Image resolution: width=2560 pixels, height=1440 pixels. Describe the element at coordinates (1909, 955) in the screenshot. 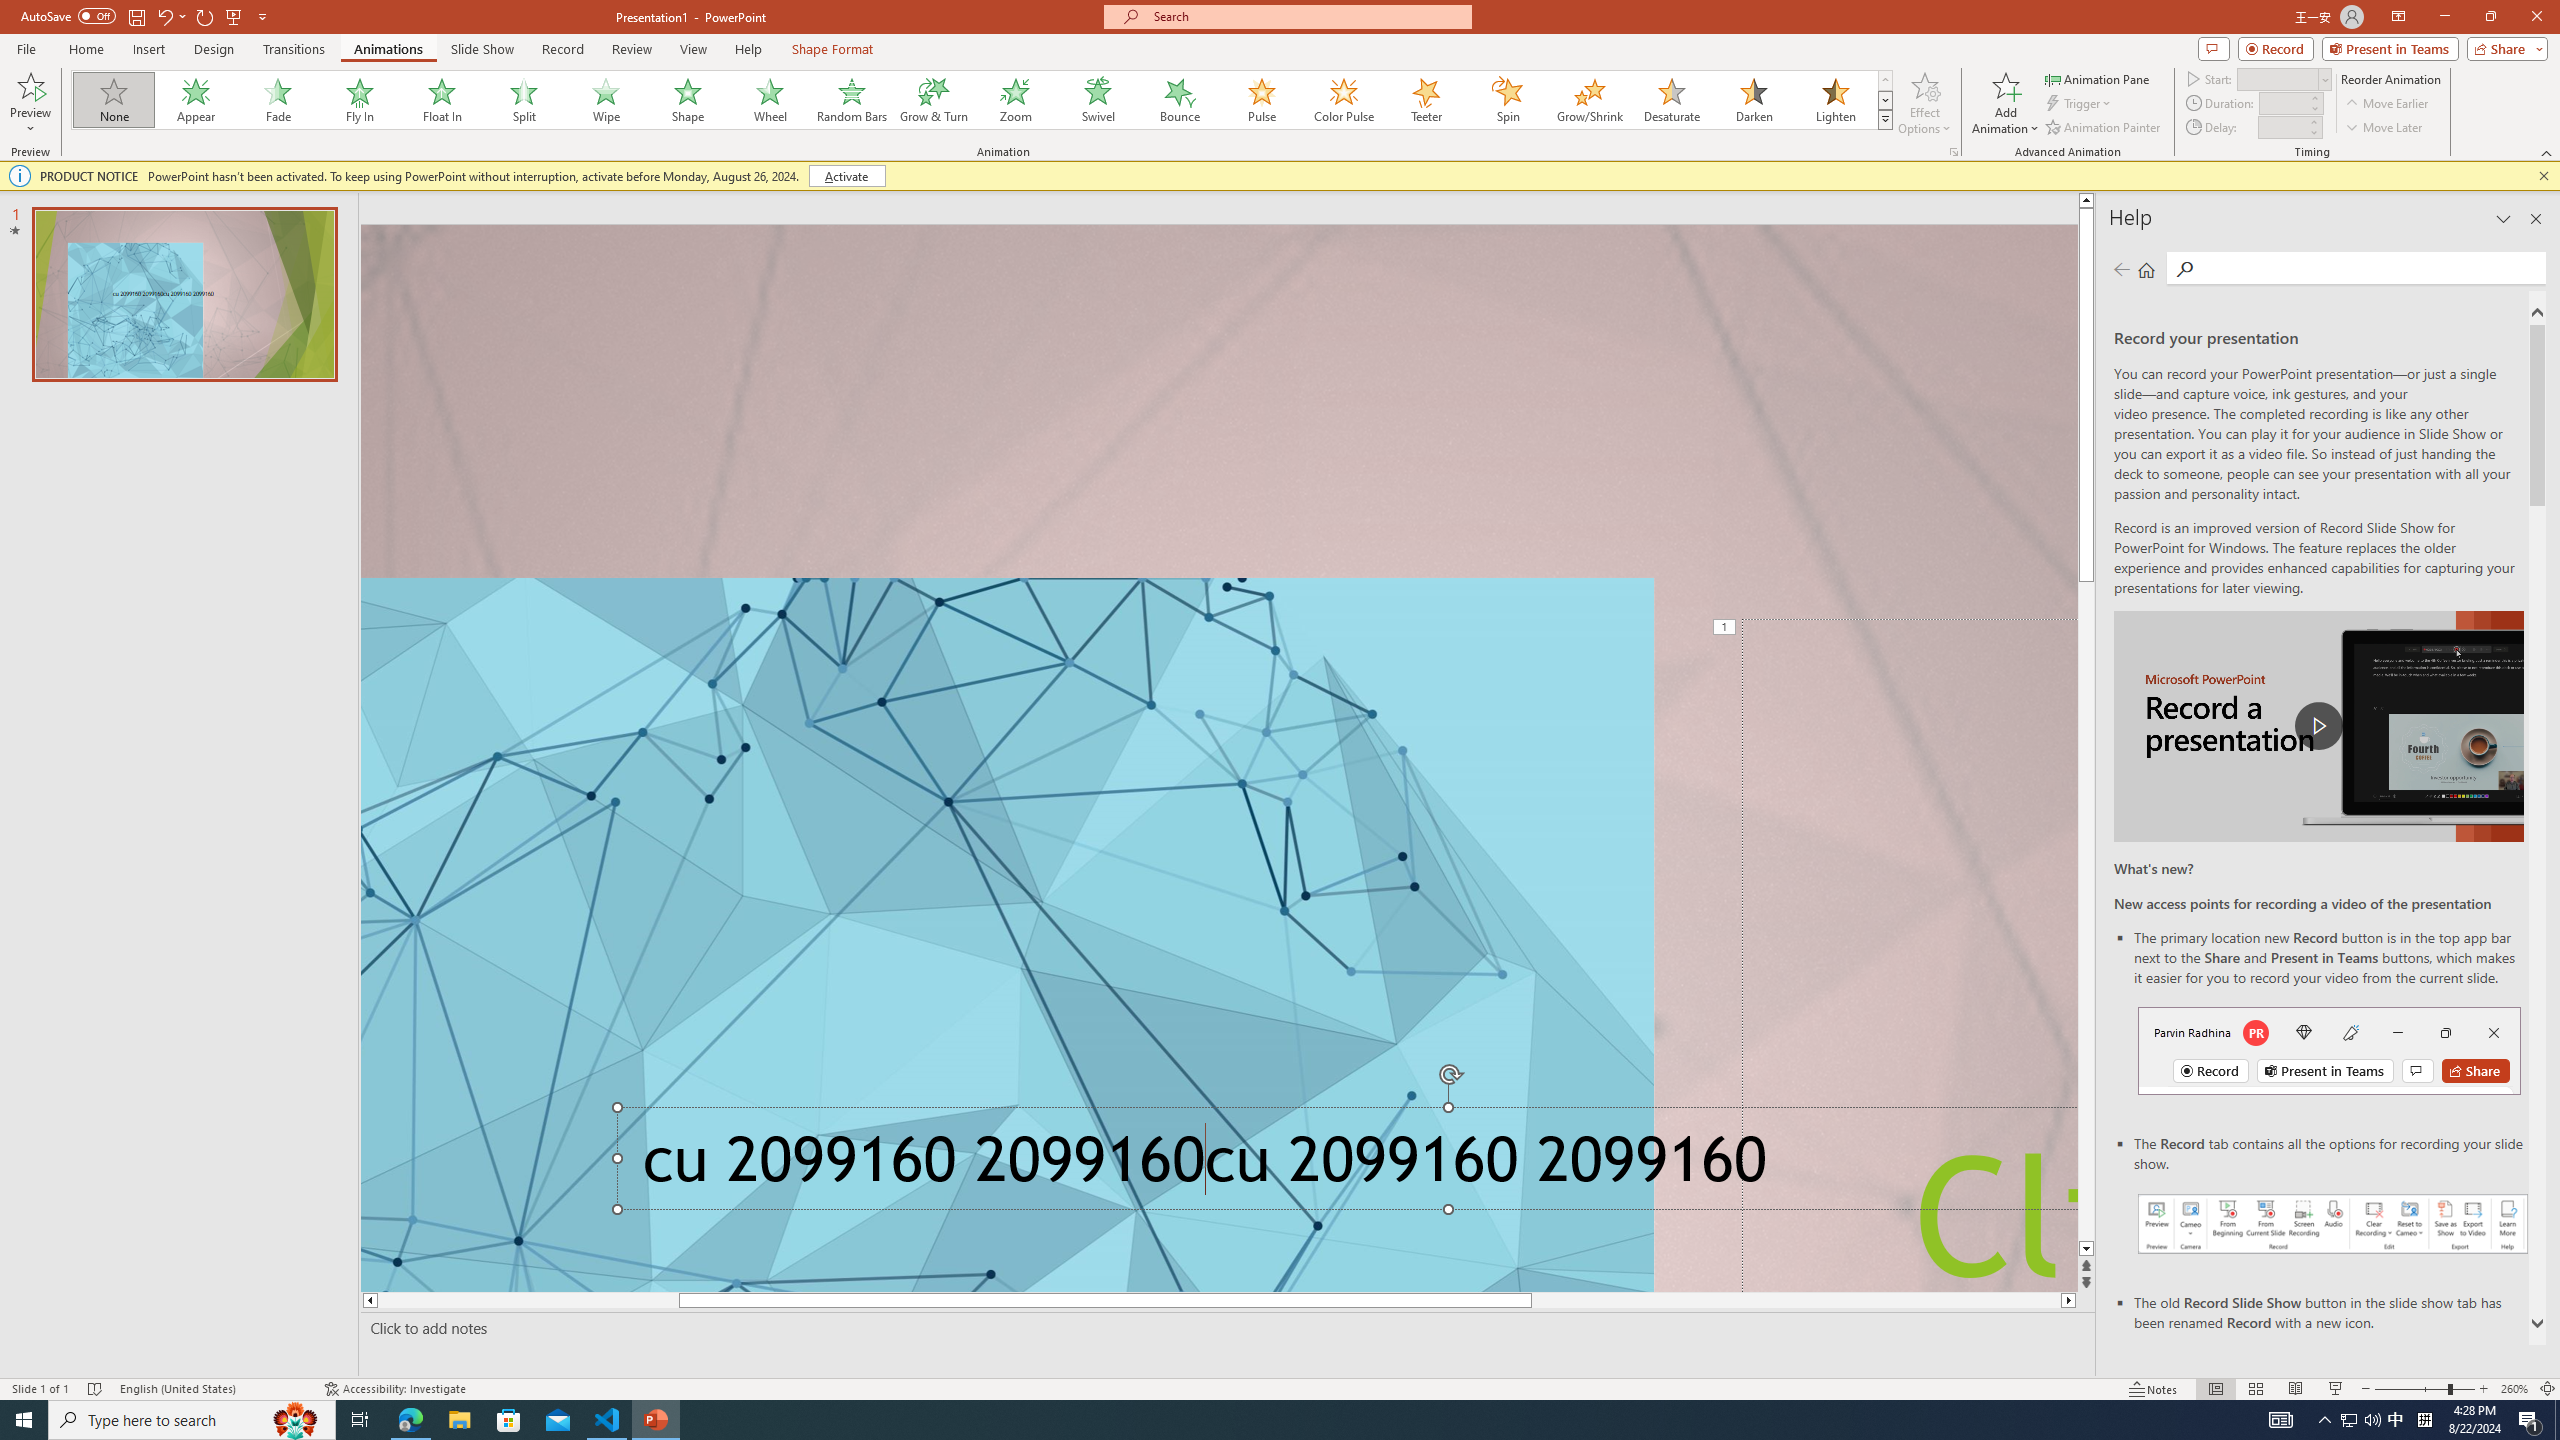

I see `Title TextBox` at that location.